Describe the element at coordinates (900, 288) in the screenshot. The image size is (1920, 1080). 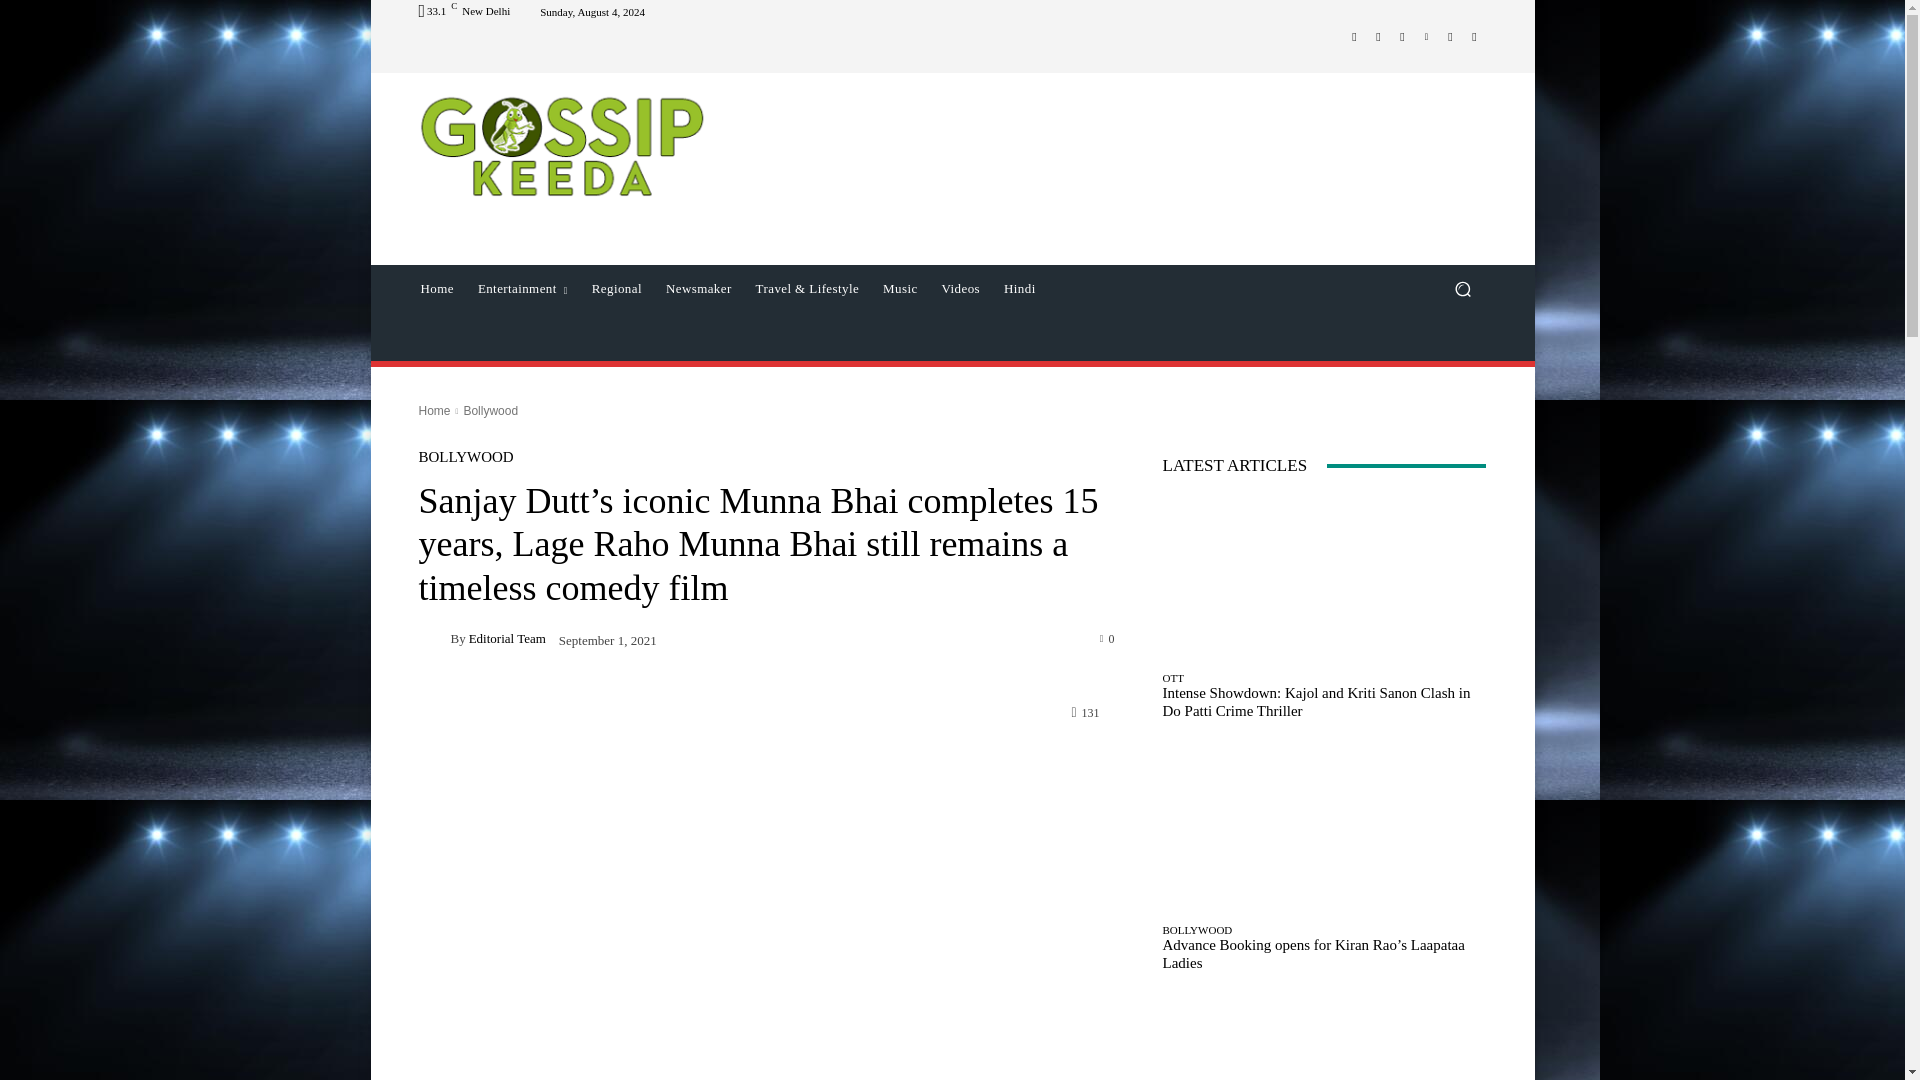
I see `Music` at that location.